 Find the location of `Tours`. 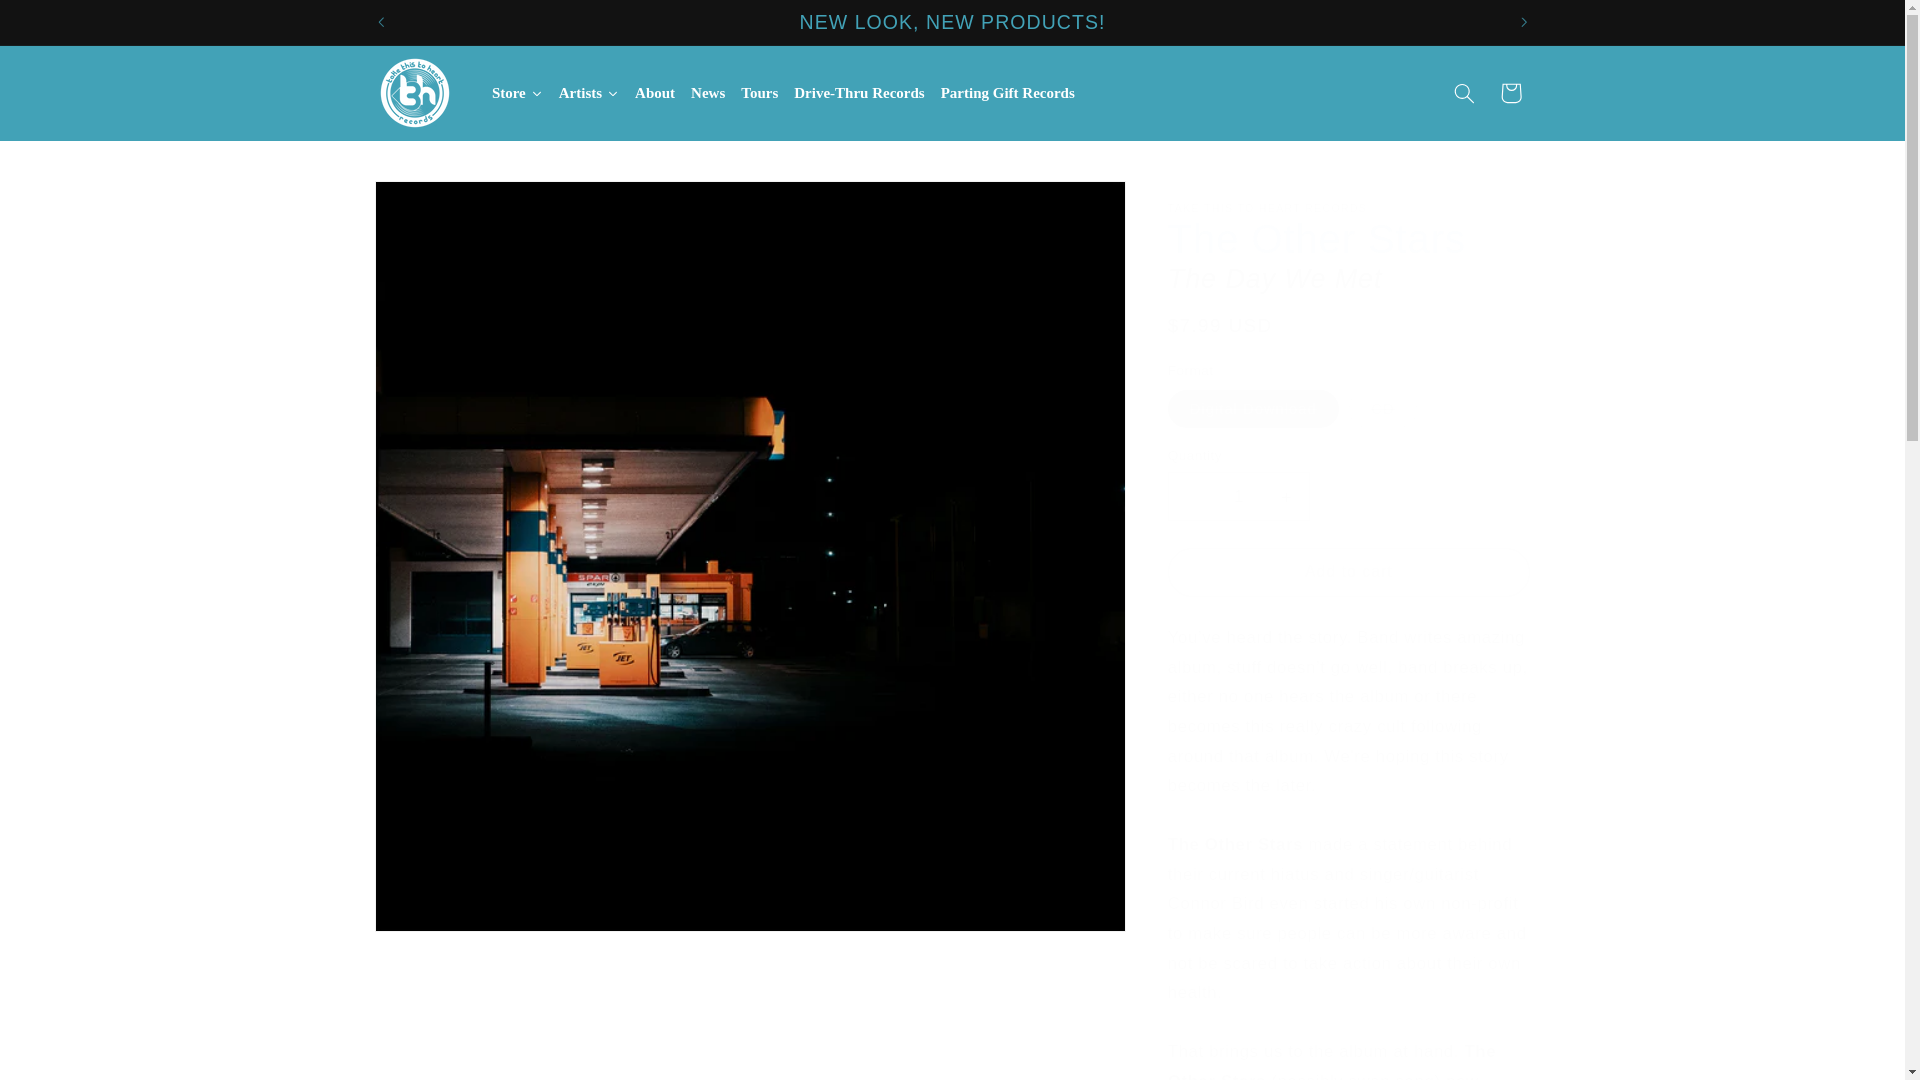

Tours is located at coordinates (759, 92).